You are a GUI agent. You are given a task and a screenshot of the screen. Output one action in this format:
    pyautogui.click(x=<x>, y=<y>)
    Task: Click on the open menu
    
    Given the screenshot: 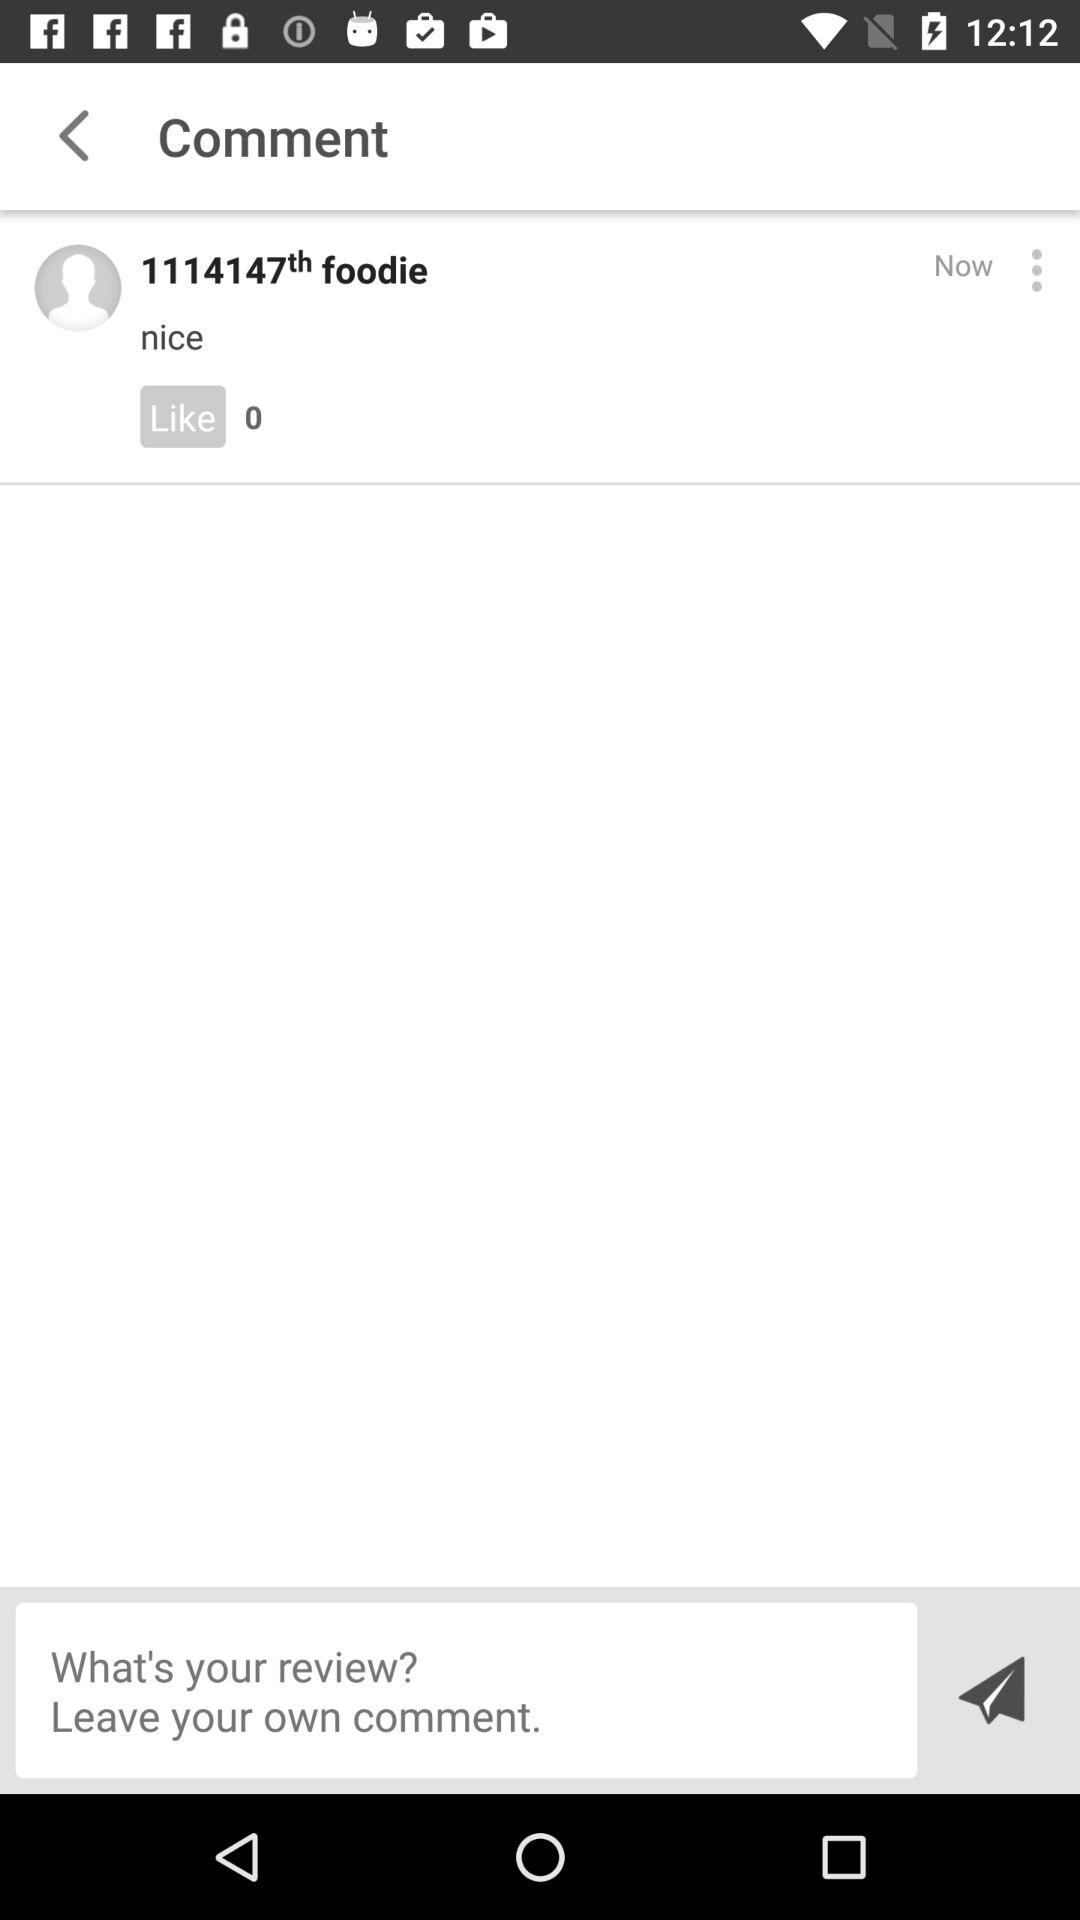 What is the action you would take?
    pyautogui.click(x=1036, y=270)
    